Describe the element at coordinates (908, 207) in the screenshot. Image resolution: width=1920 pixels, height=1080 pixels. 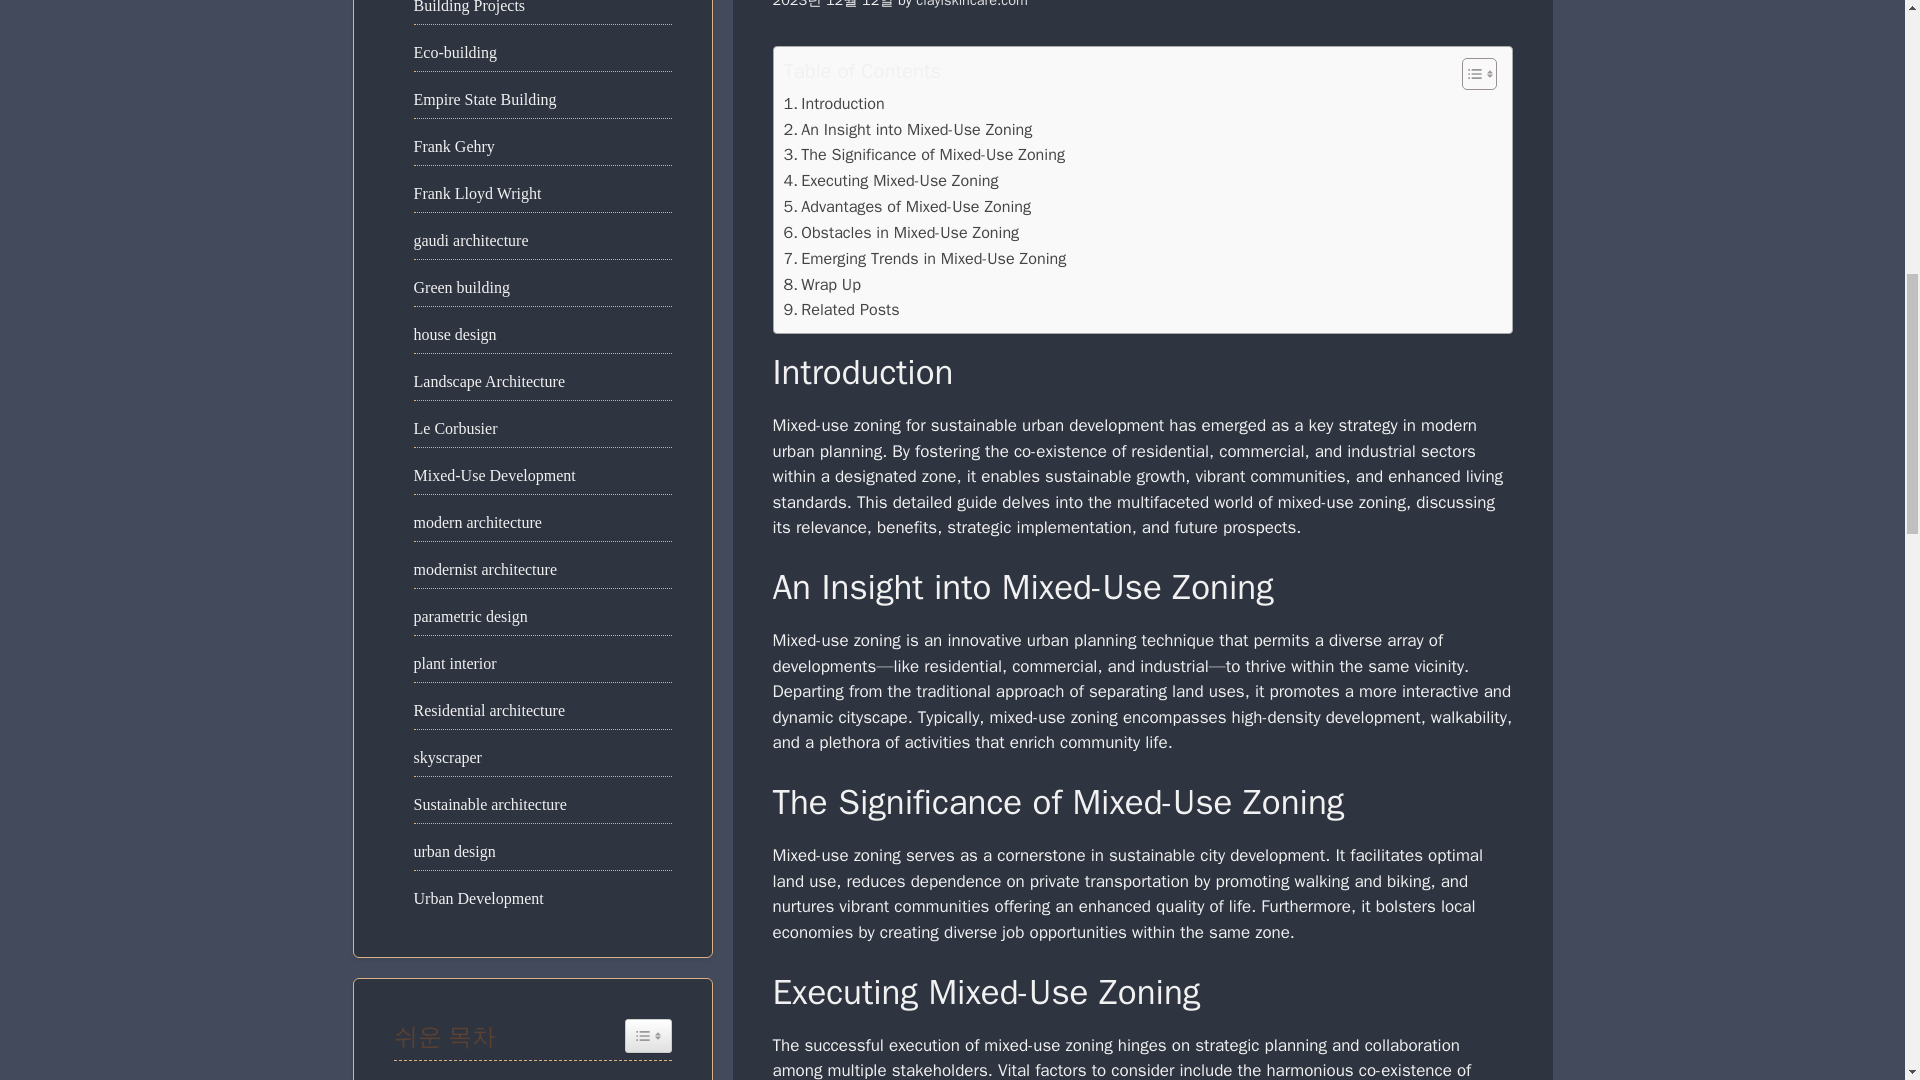
I see `Advantages of Mixed-Use Zoning` at that location.